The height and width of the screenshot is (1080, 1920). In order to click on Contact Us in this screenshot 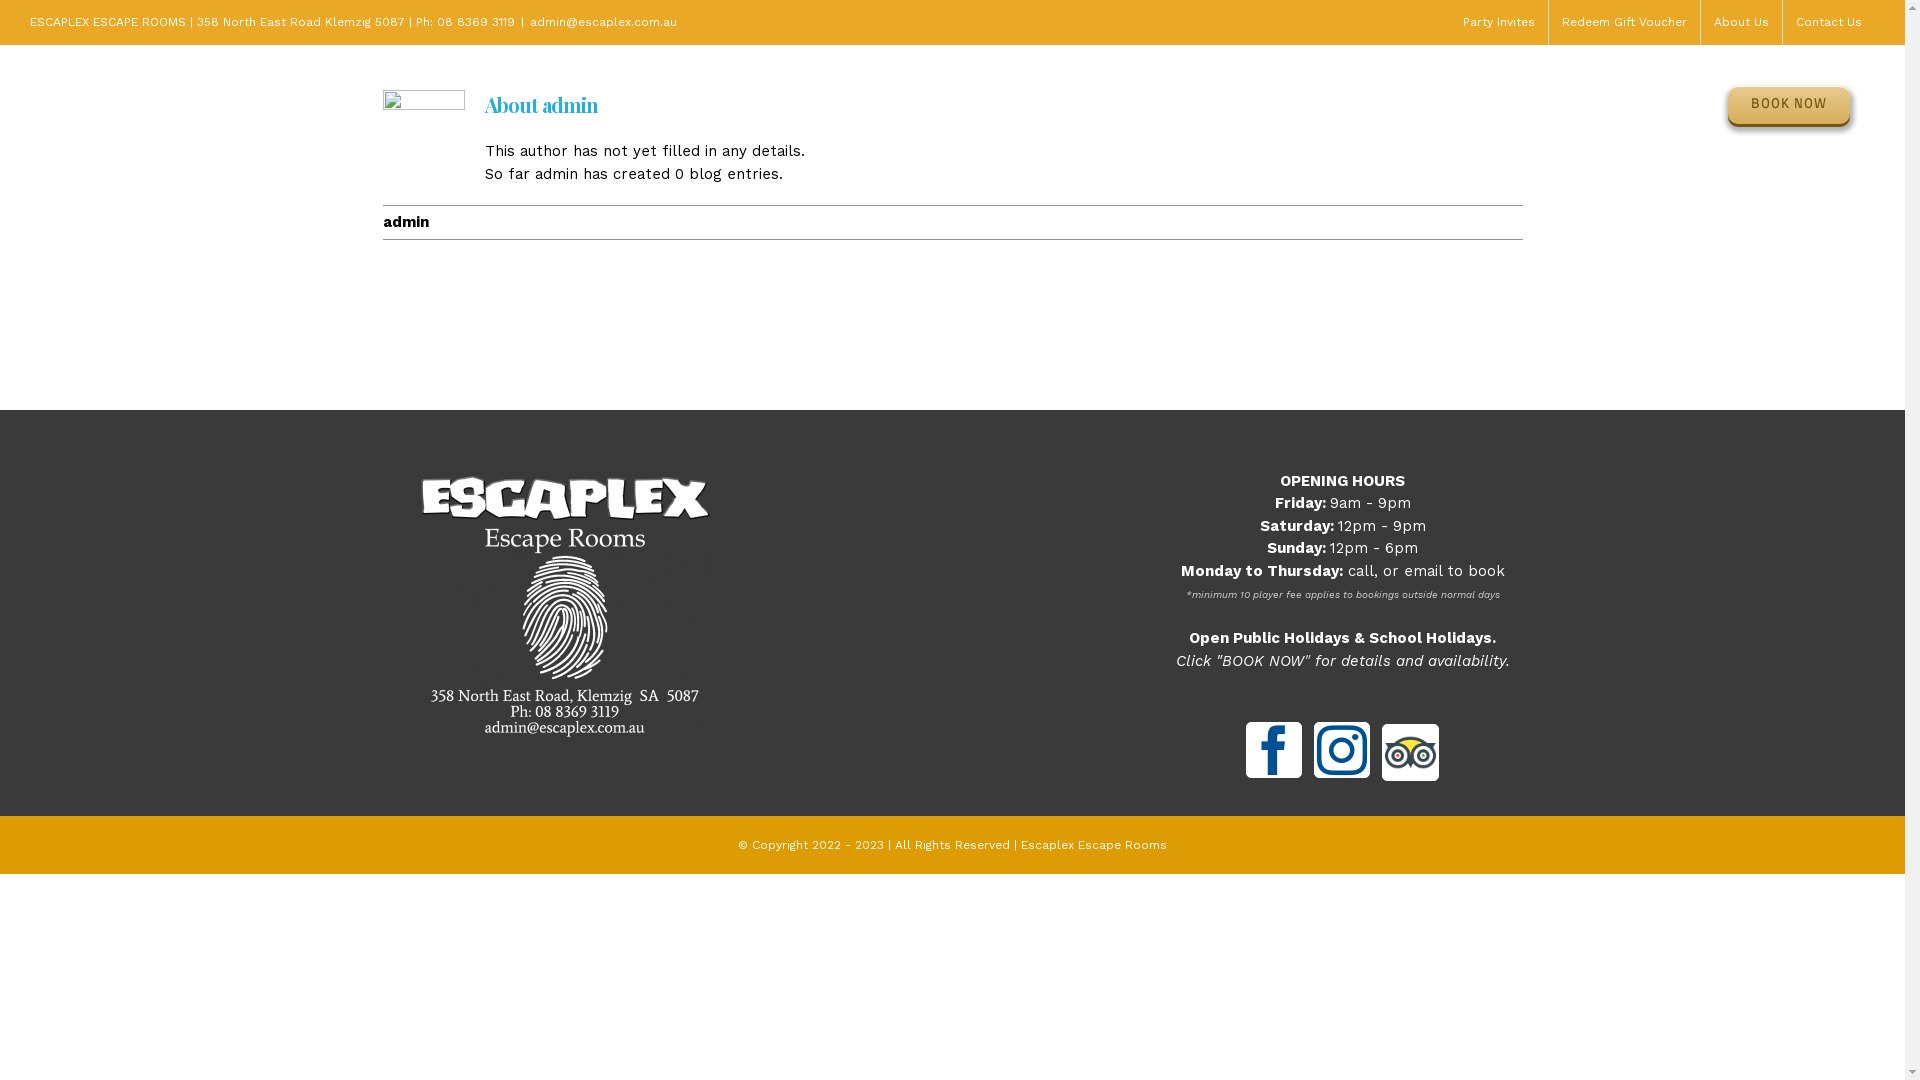, I will do `click(1829, 22)`.